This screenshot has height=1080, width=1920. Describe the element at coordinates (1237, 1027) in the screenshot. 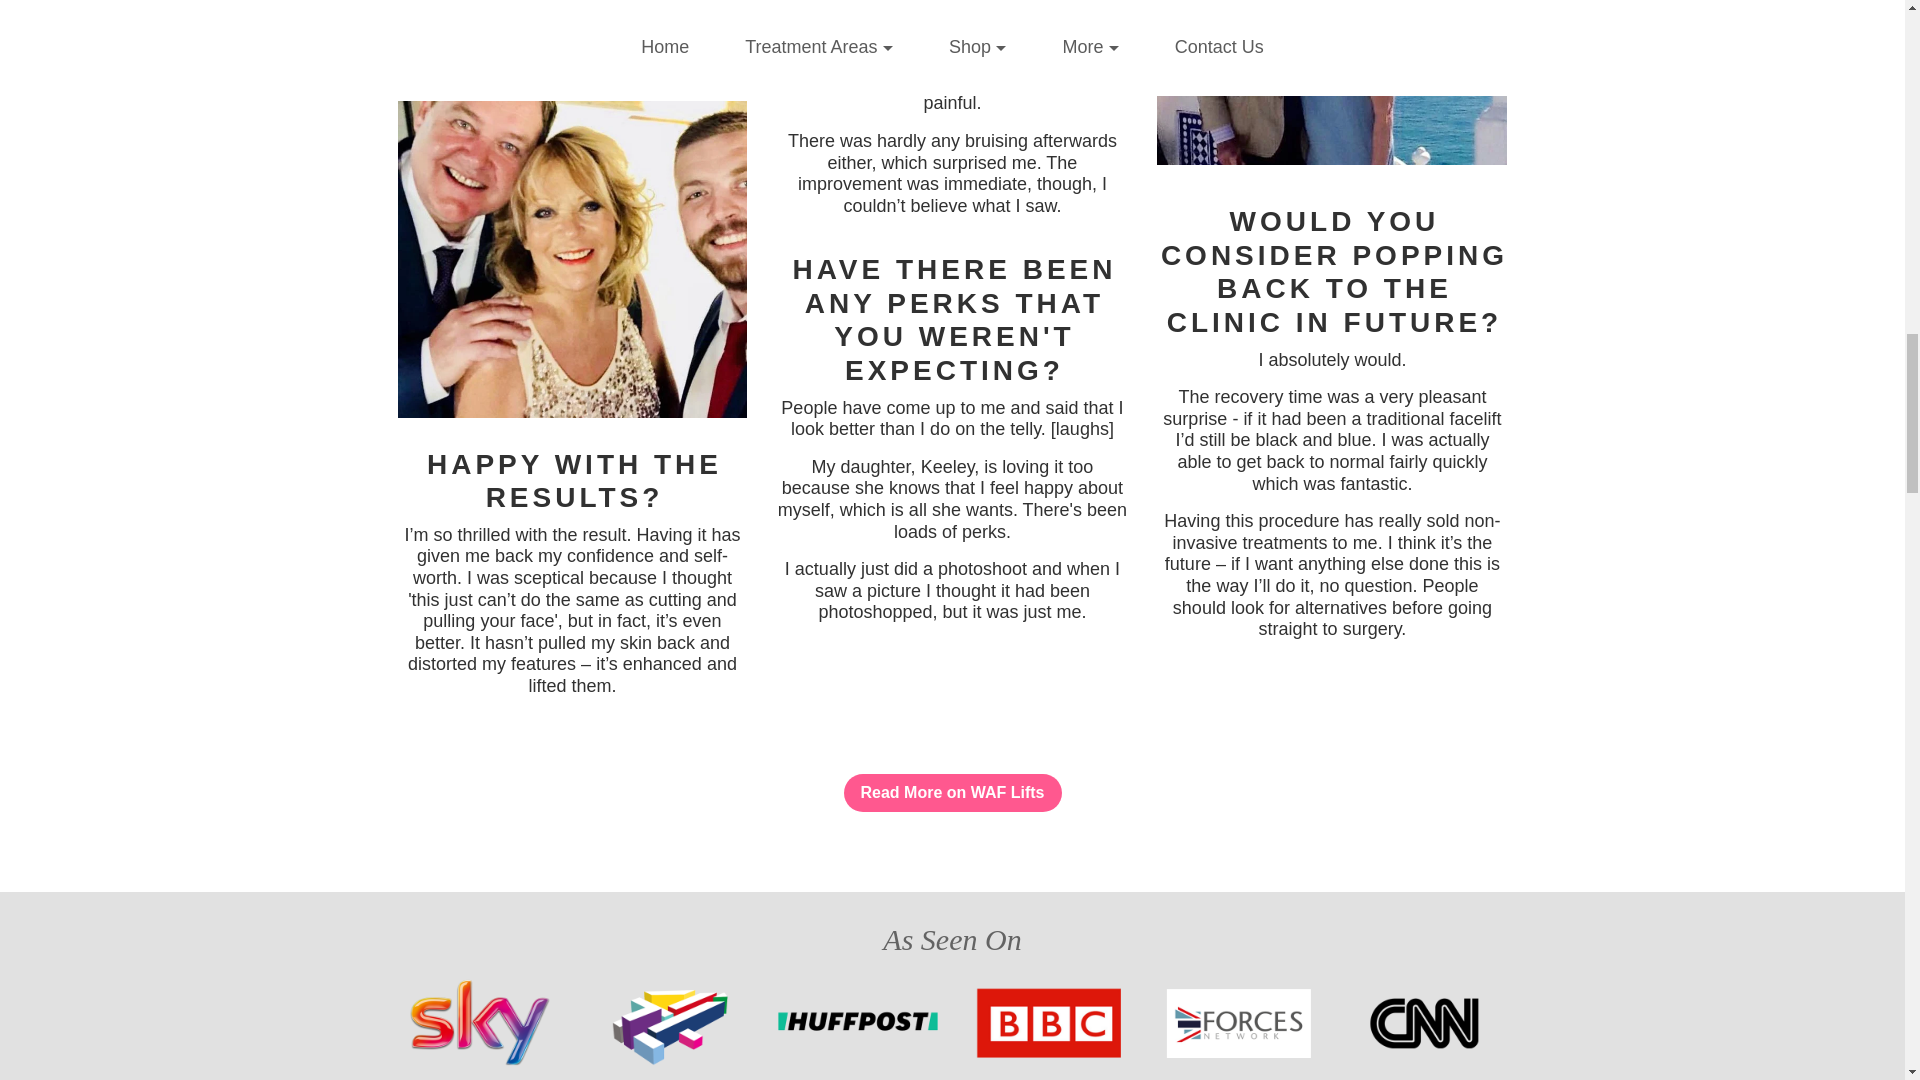

I see `Forces TV` at that location.